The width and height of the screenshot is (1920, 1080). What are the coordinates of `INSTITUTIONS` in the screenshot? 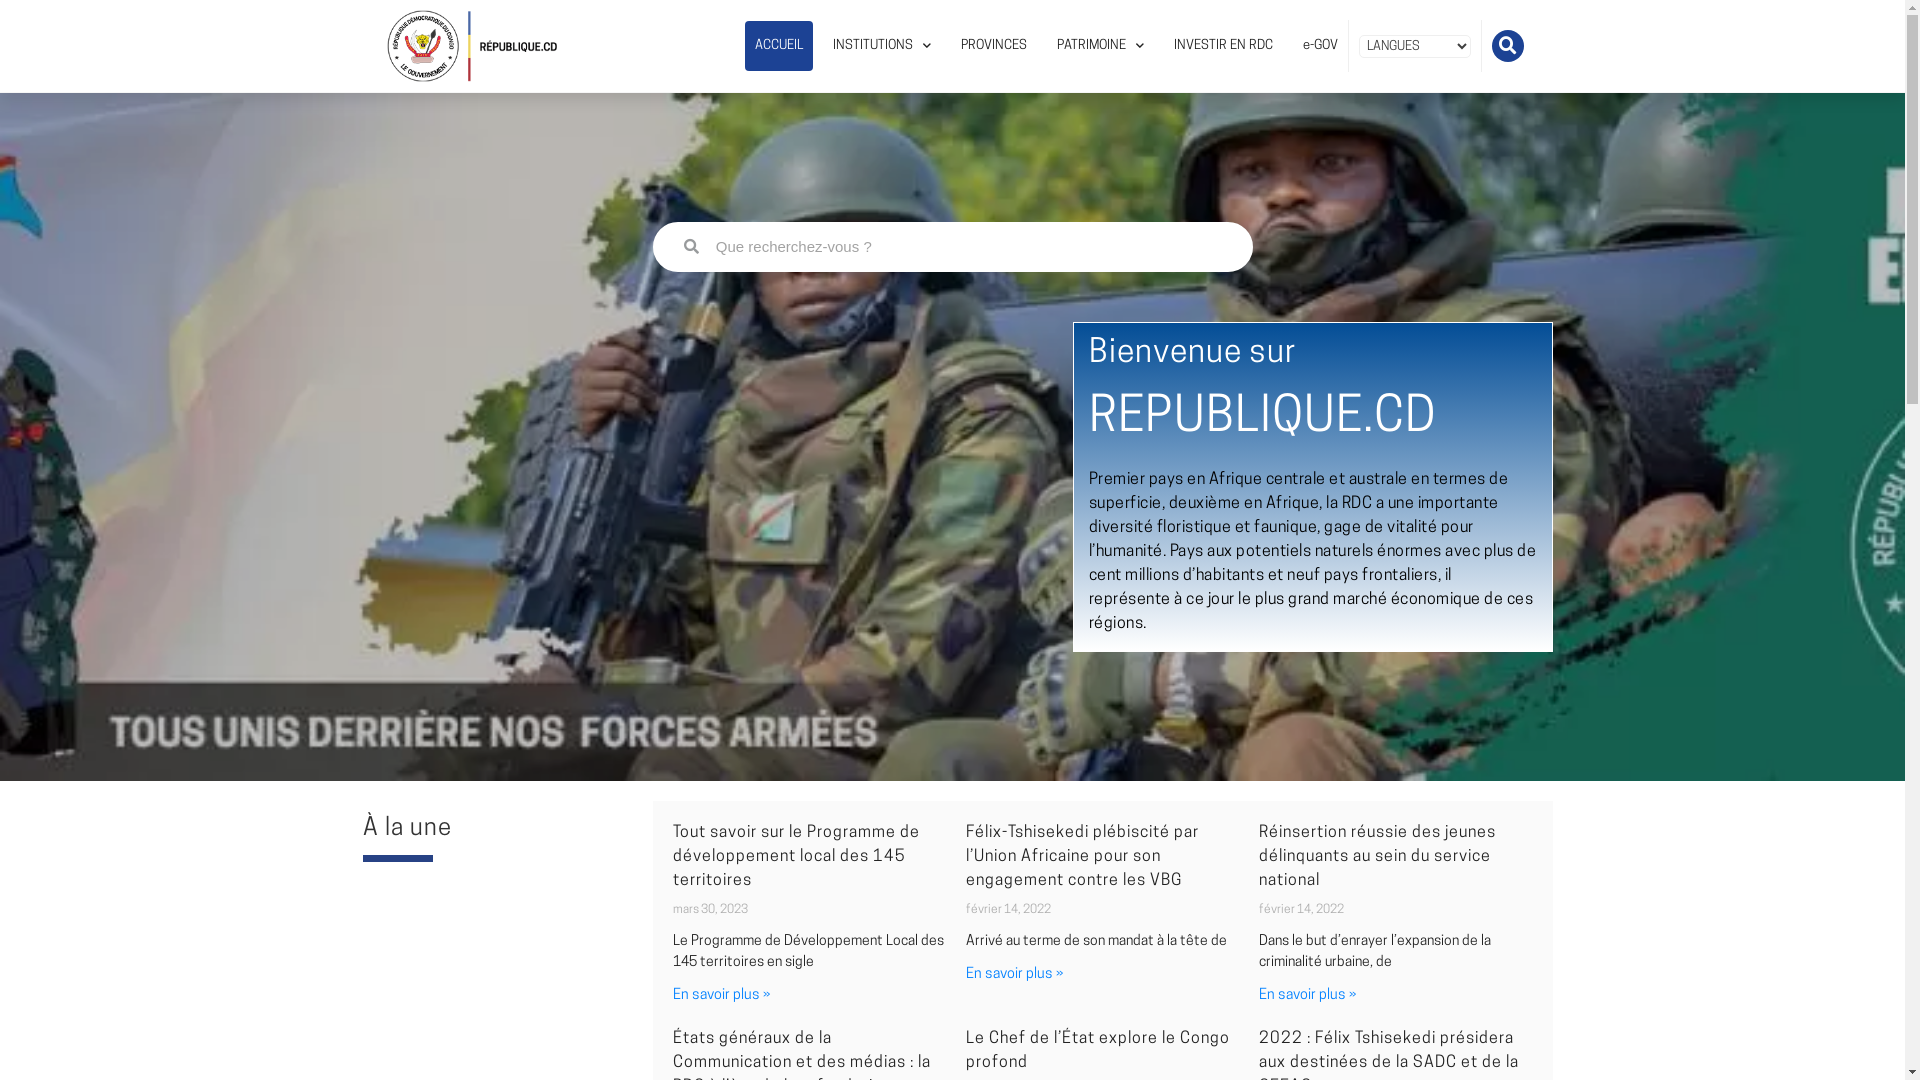 It's located at (882, 46).